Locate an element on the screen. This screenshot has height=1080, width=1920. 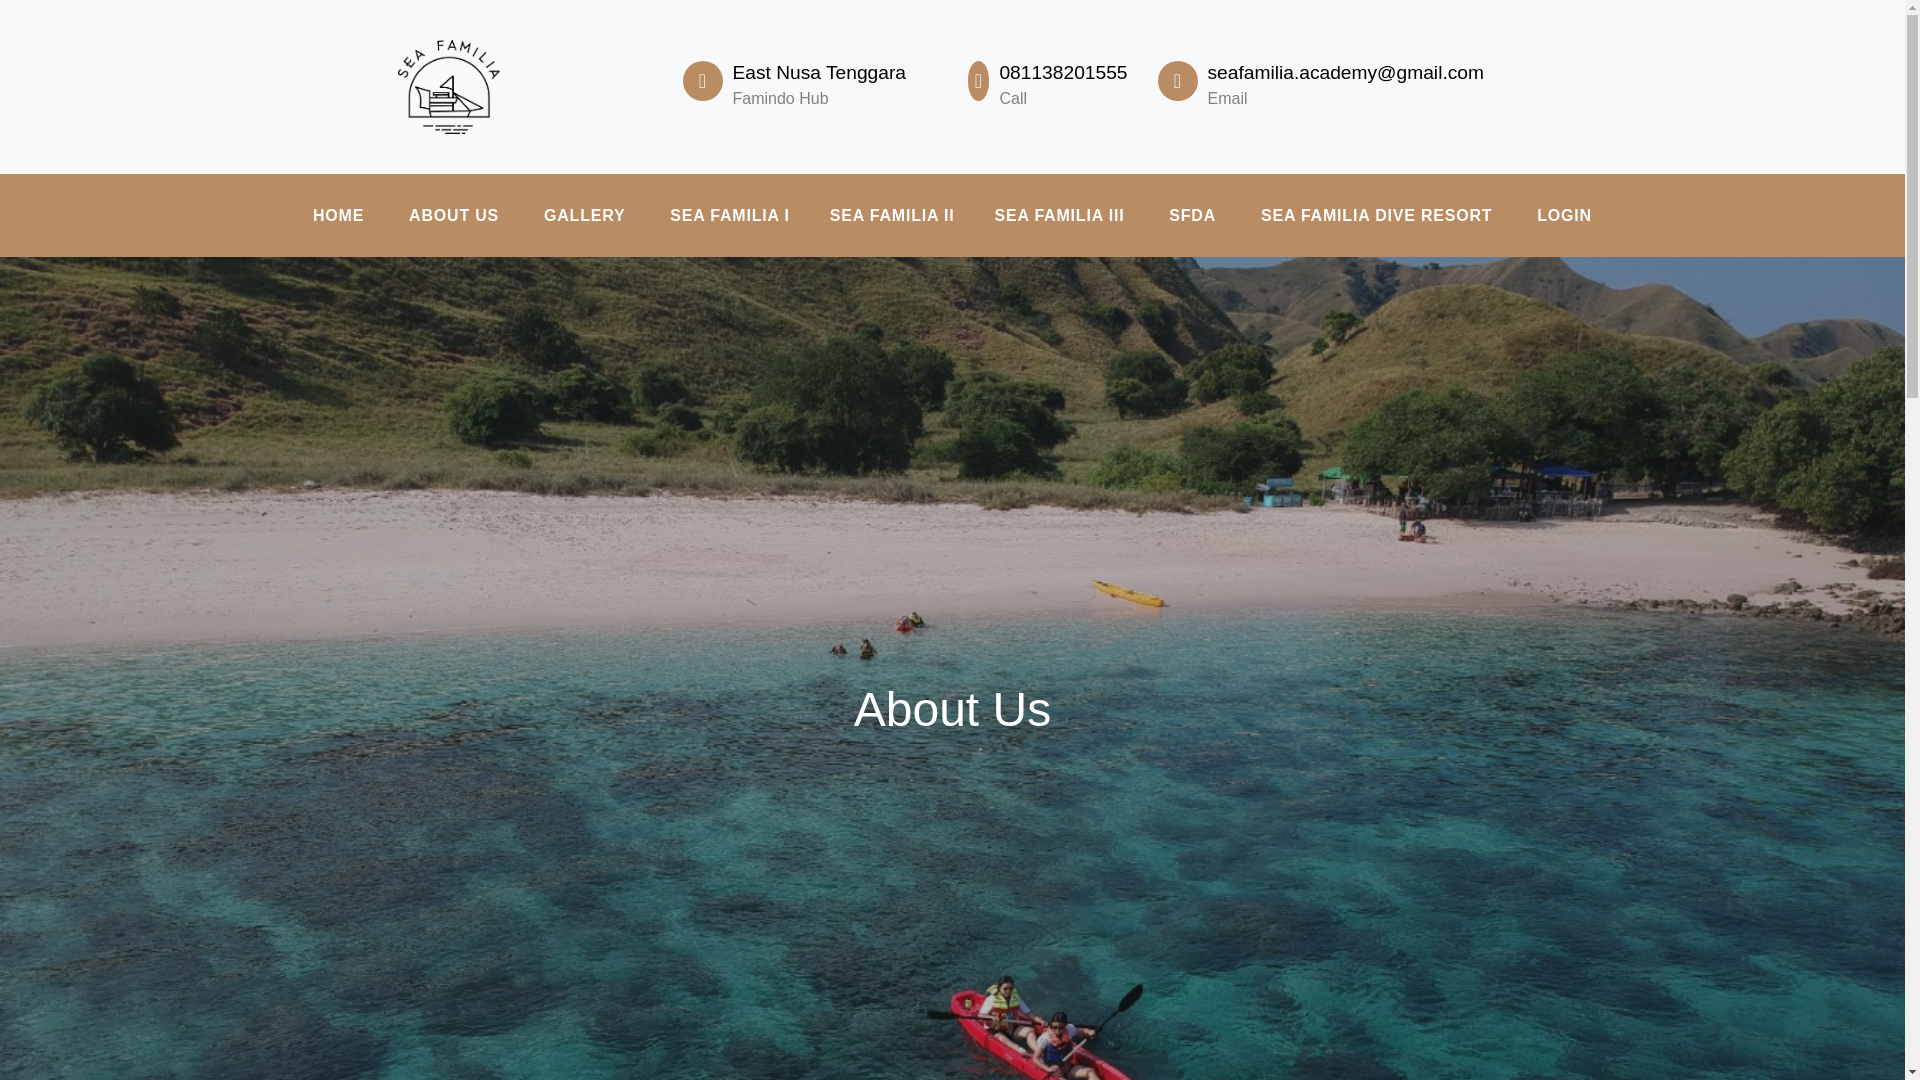
SEA FAMILIA DIVE RESORT is located at coordinates (1376, 216).